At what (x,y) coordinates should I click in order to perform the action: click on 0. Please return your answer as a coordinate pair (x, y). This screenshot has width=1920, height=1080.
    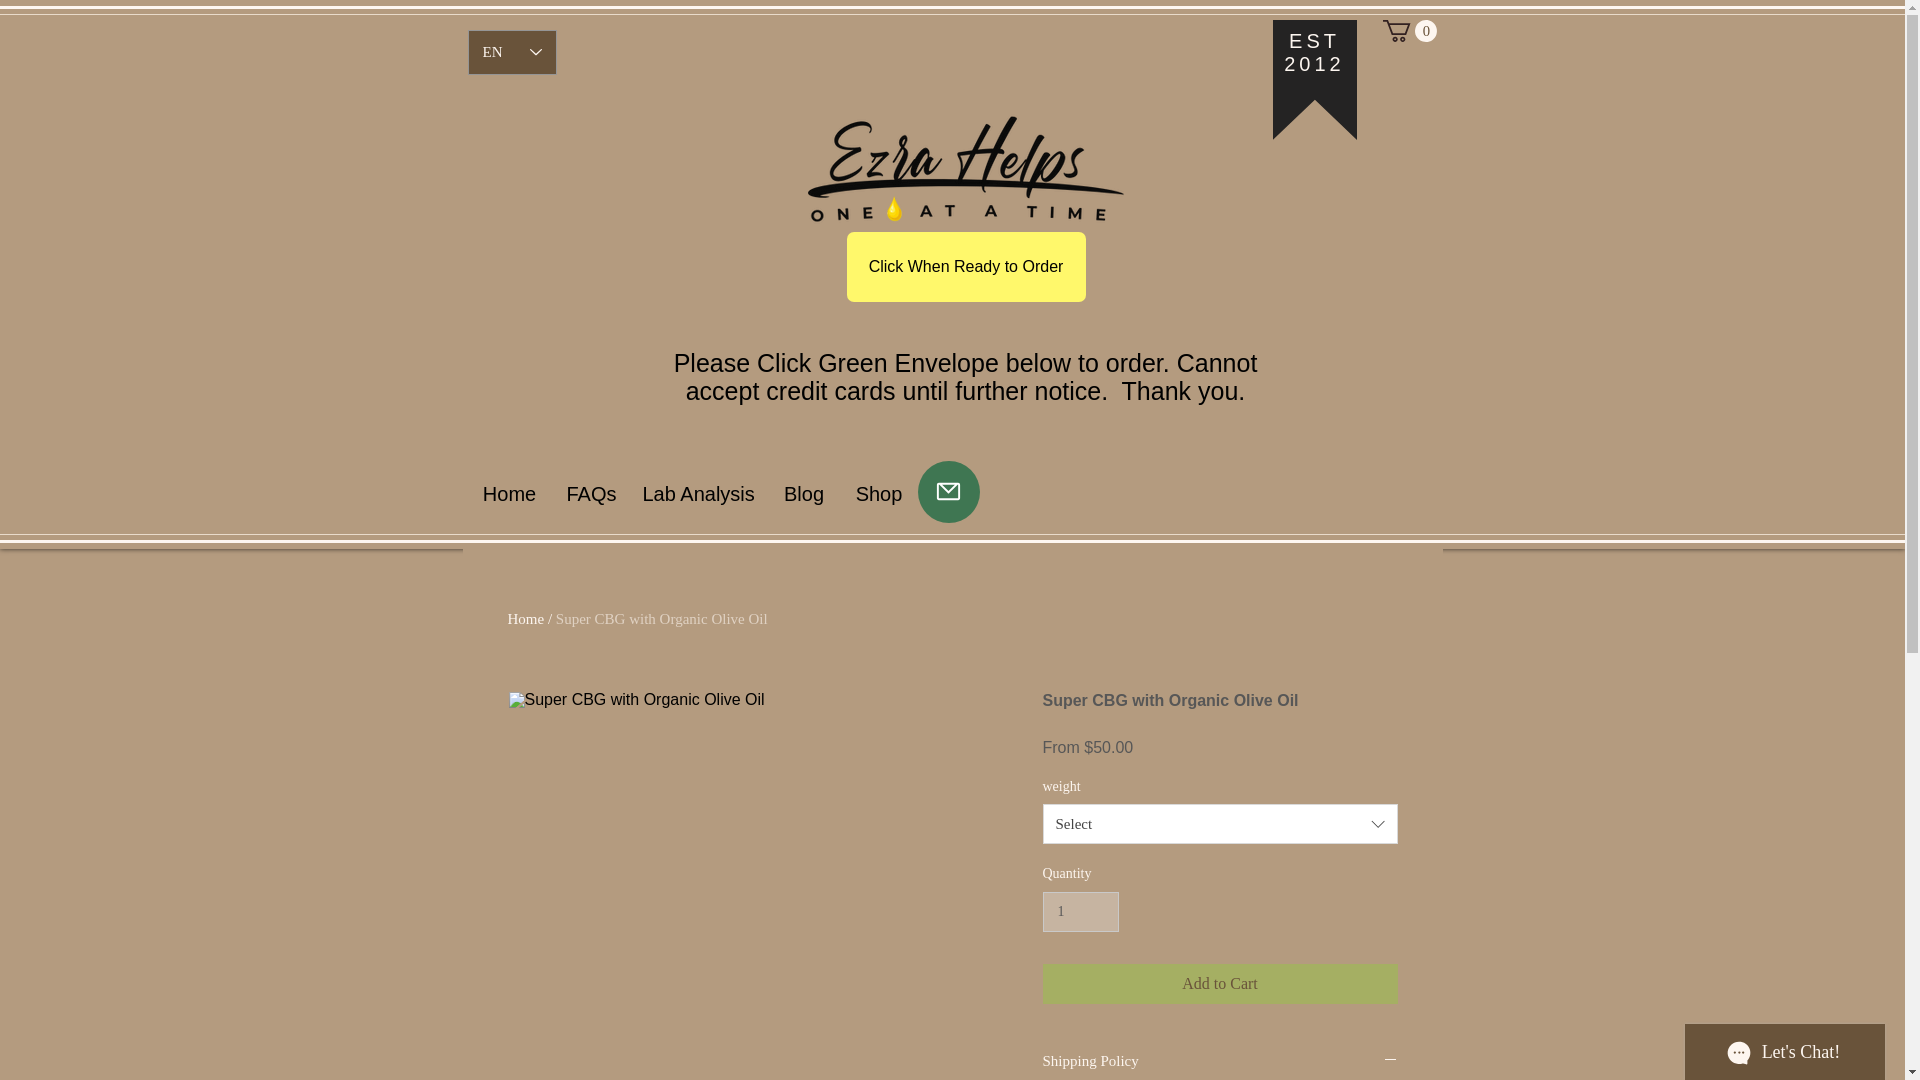
    Looking at the image, I should click on (1409, 31).